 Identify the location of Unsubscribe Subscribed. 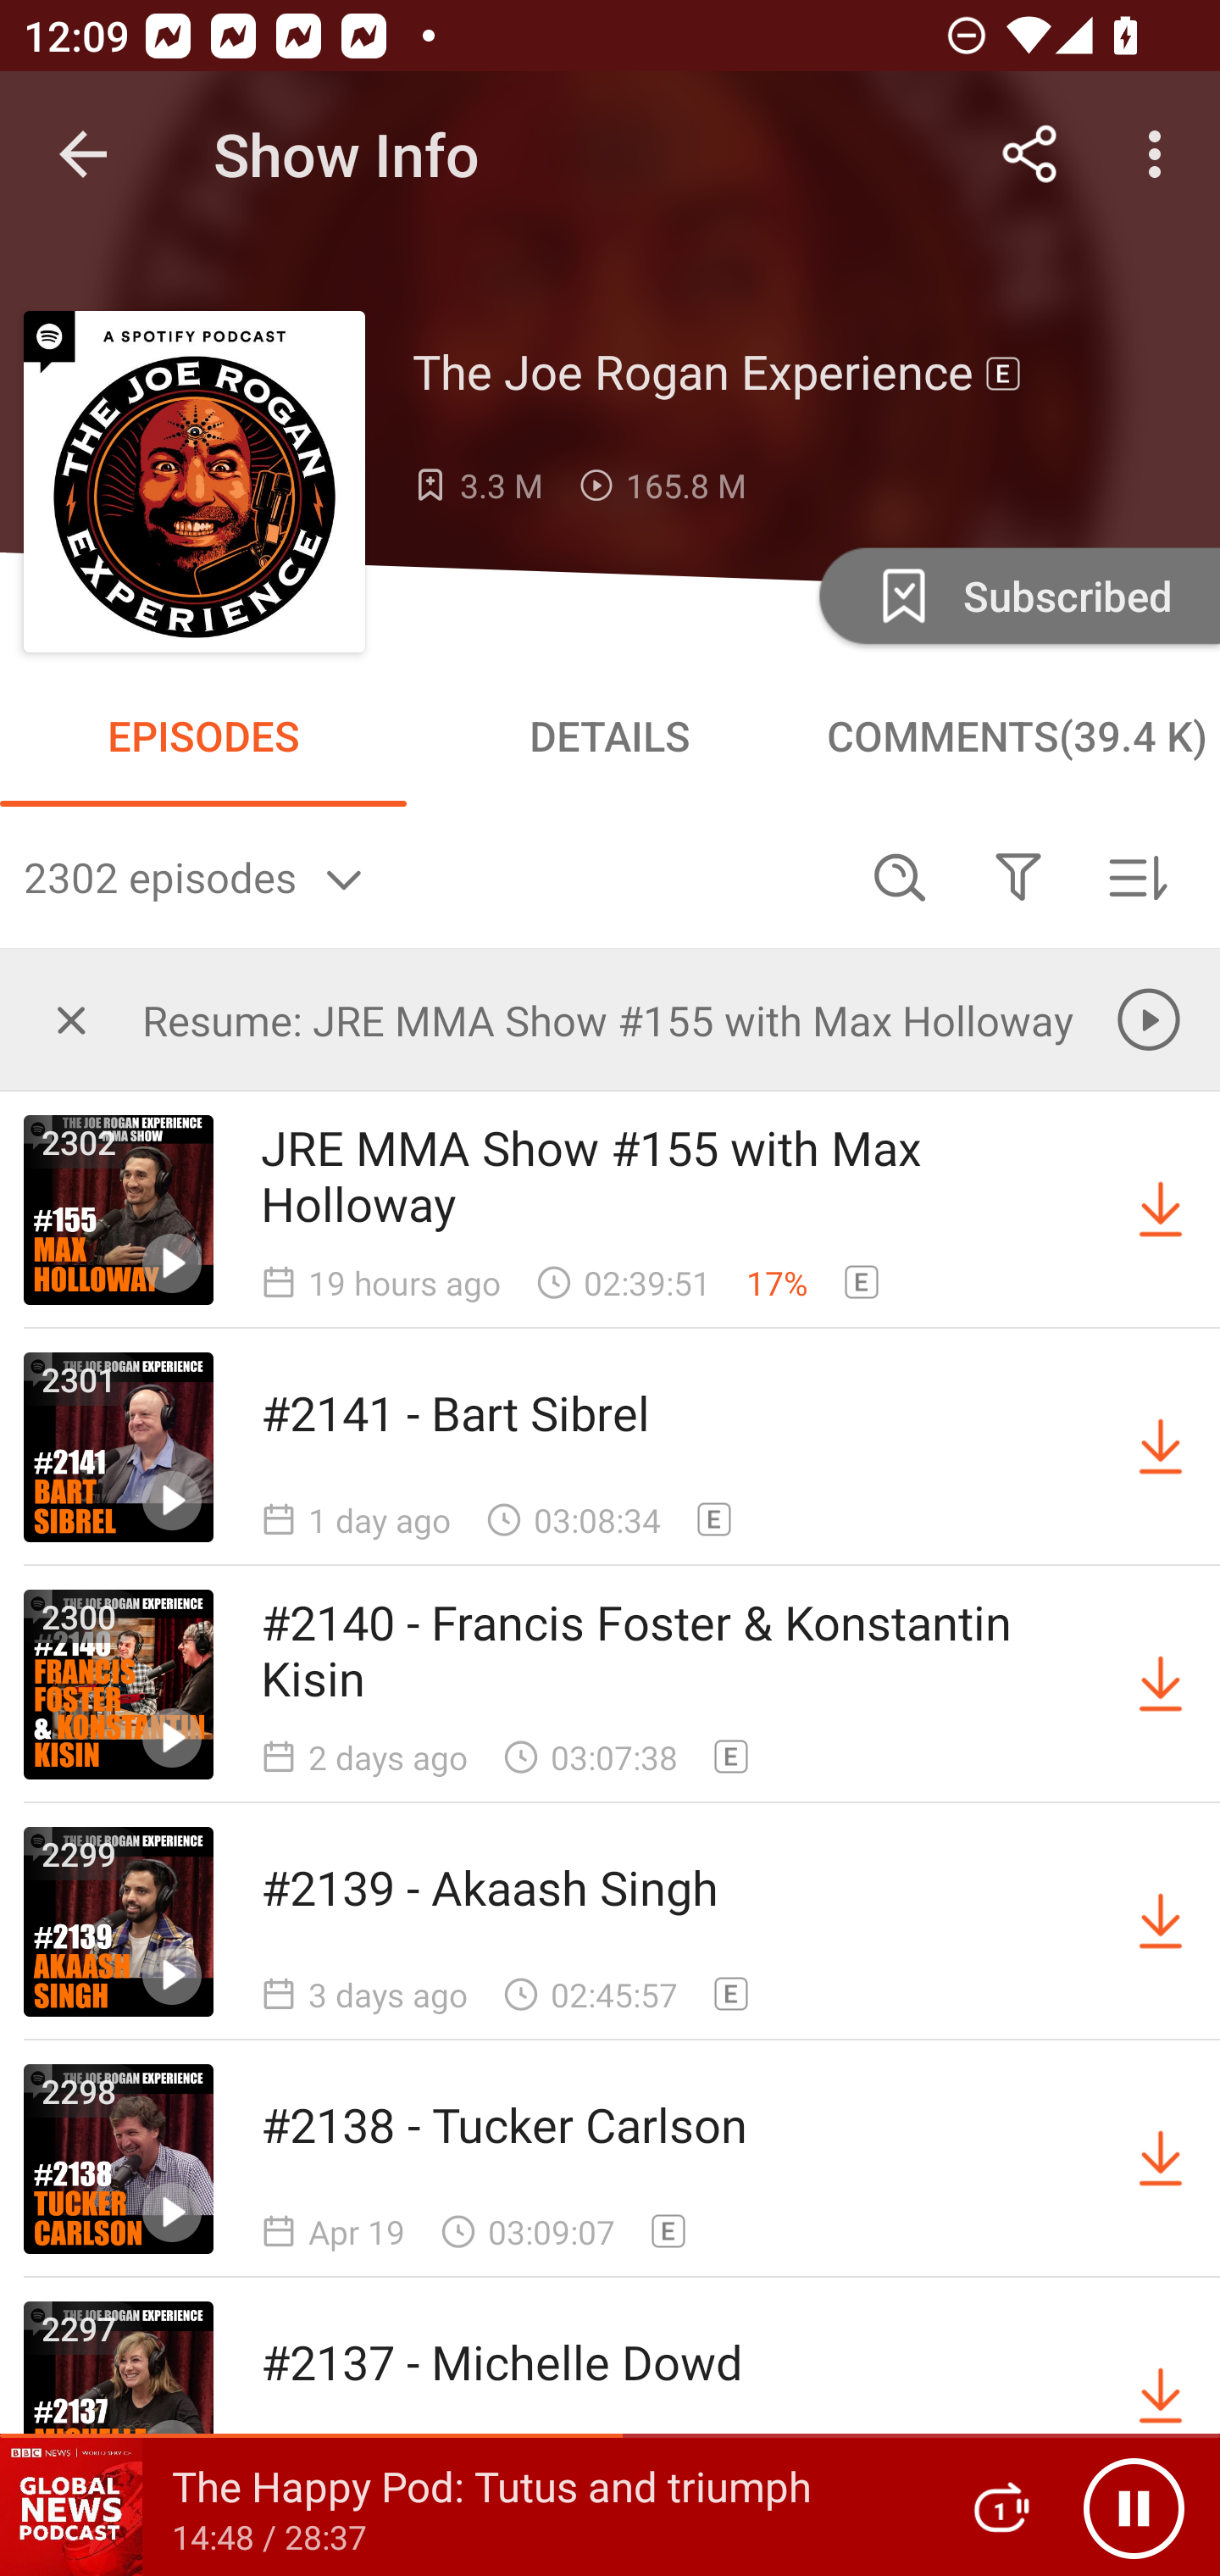
(1017, 595).